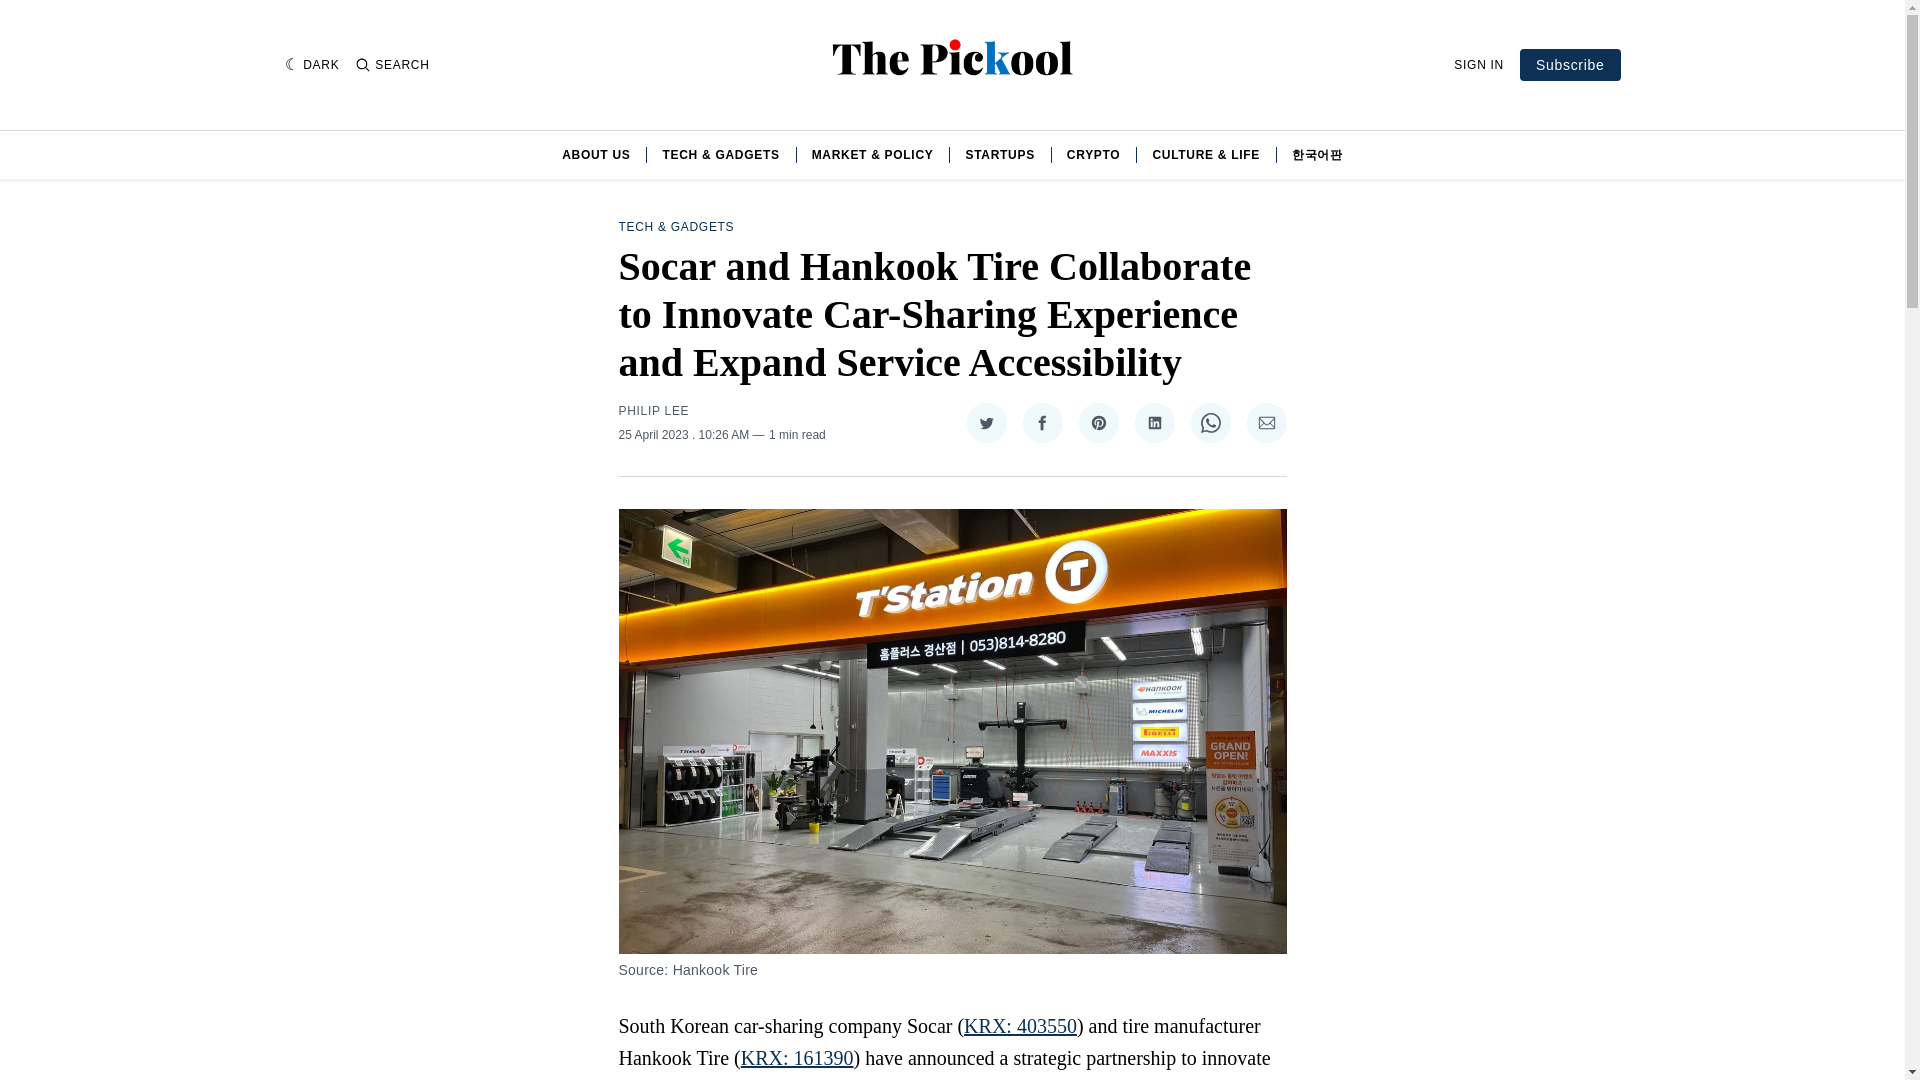  I want to click on Share on LinkedIn, so click(1154, 422).